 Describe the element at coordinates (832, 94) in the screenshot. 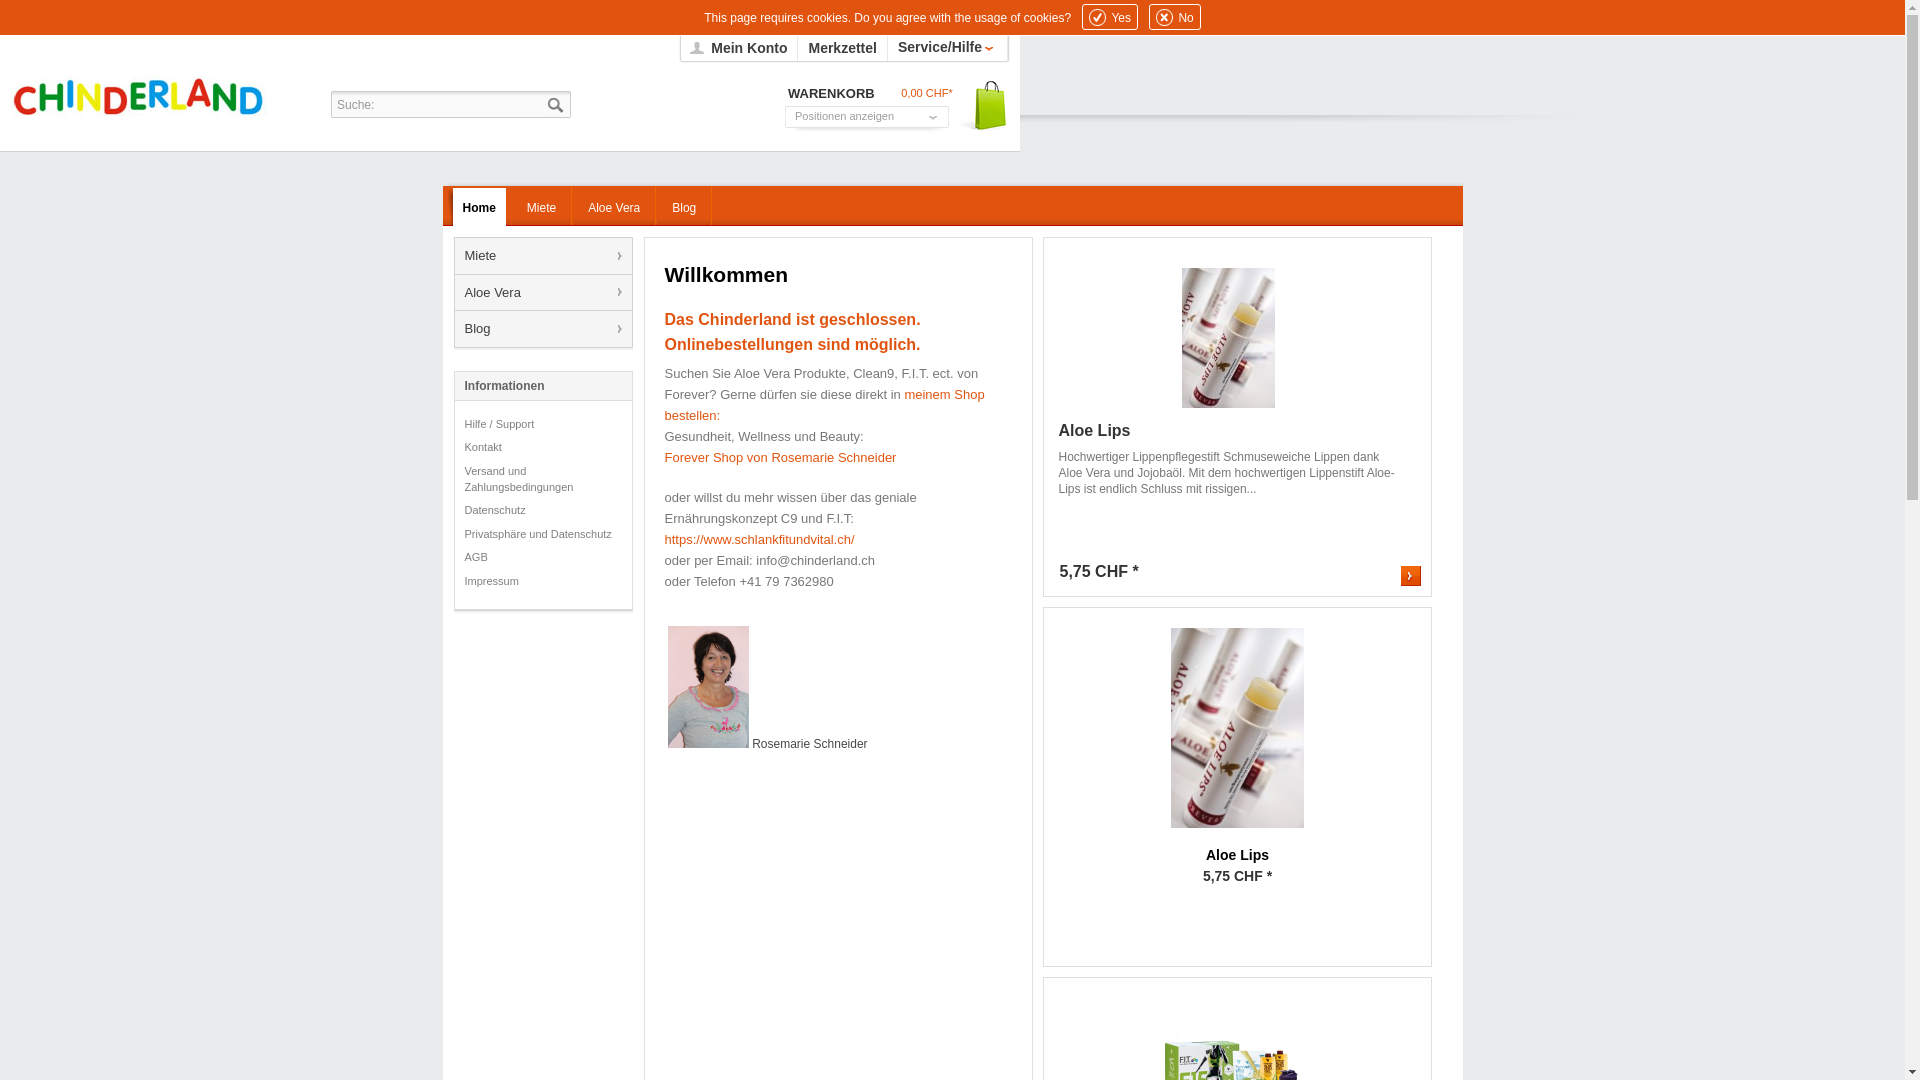

I see `WARENKORB` at that location.